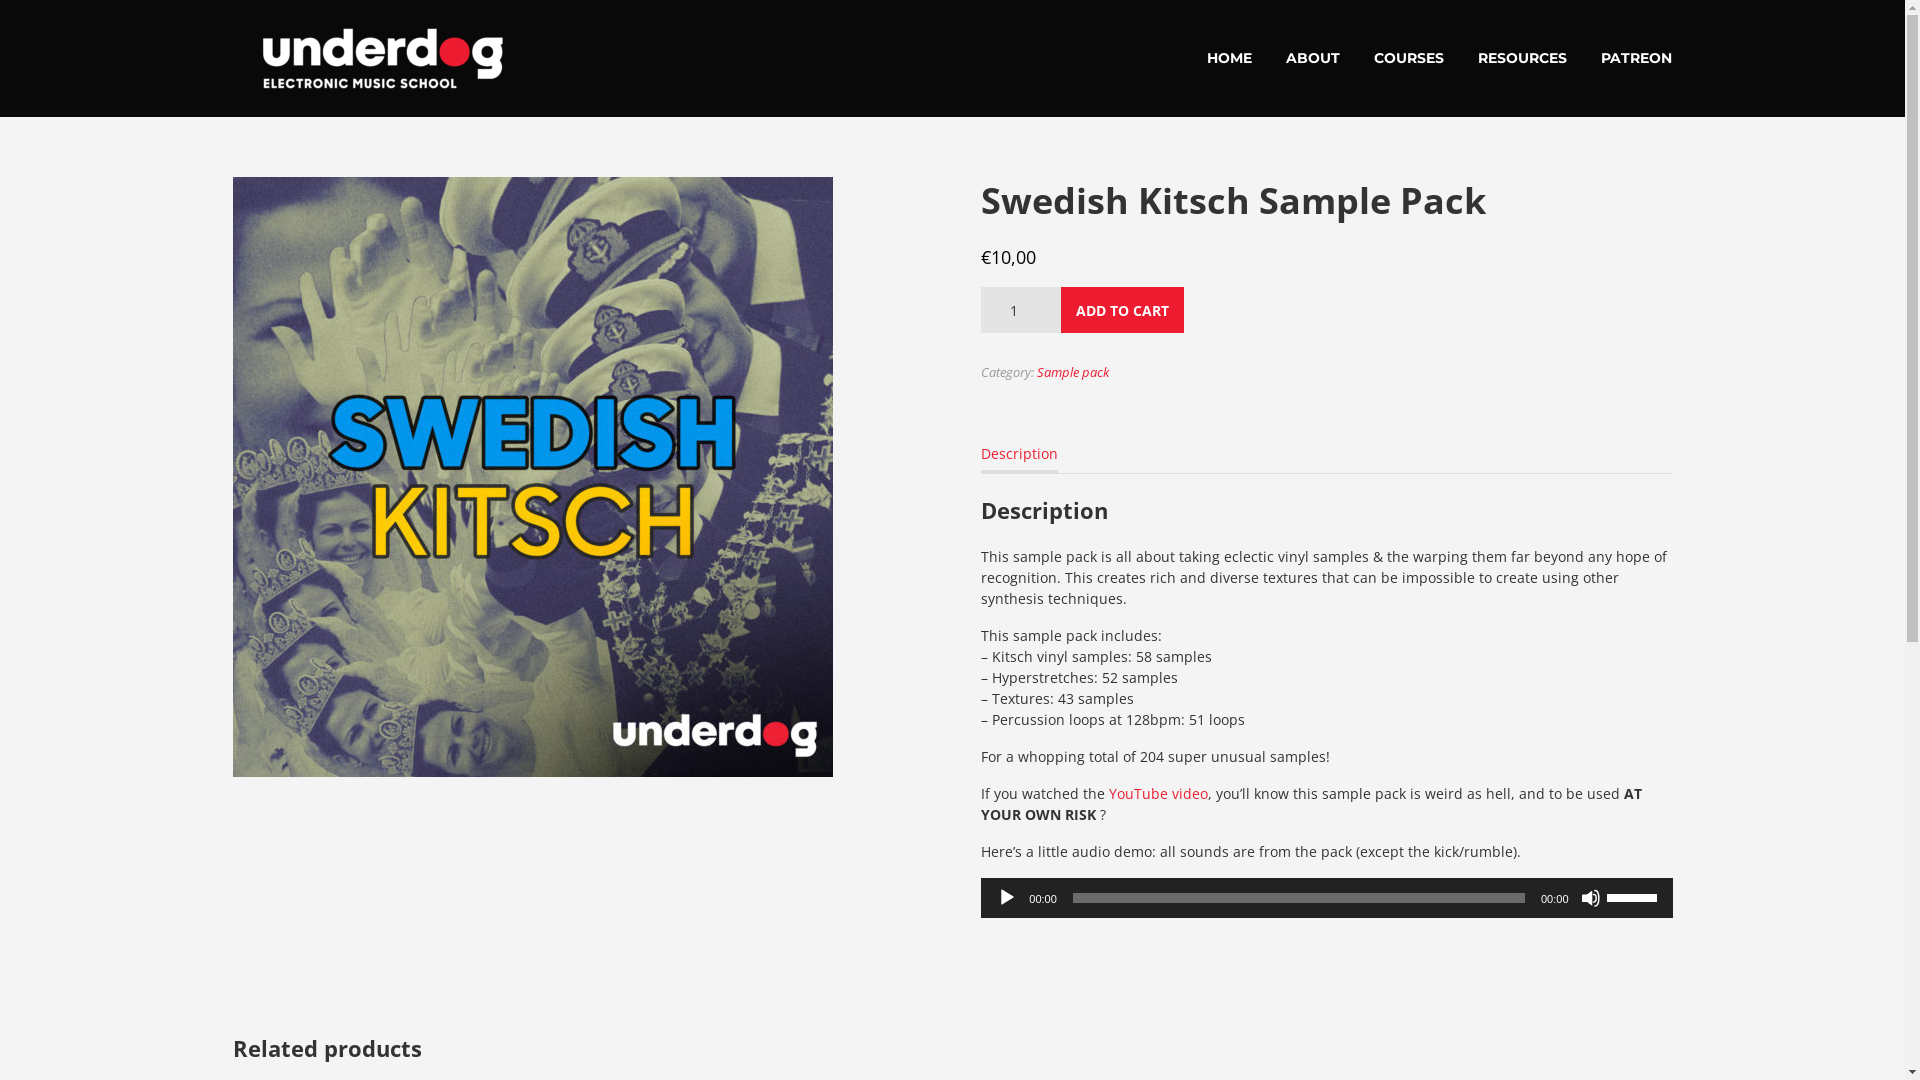 The image size is (1920, 1080). I want to click on Use Up/Down Arrow keys to increase or decrease volume., so click(1634, 896).